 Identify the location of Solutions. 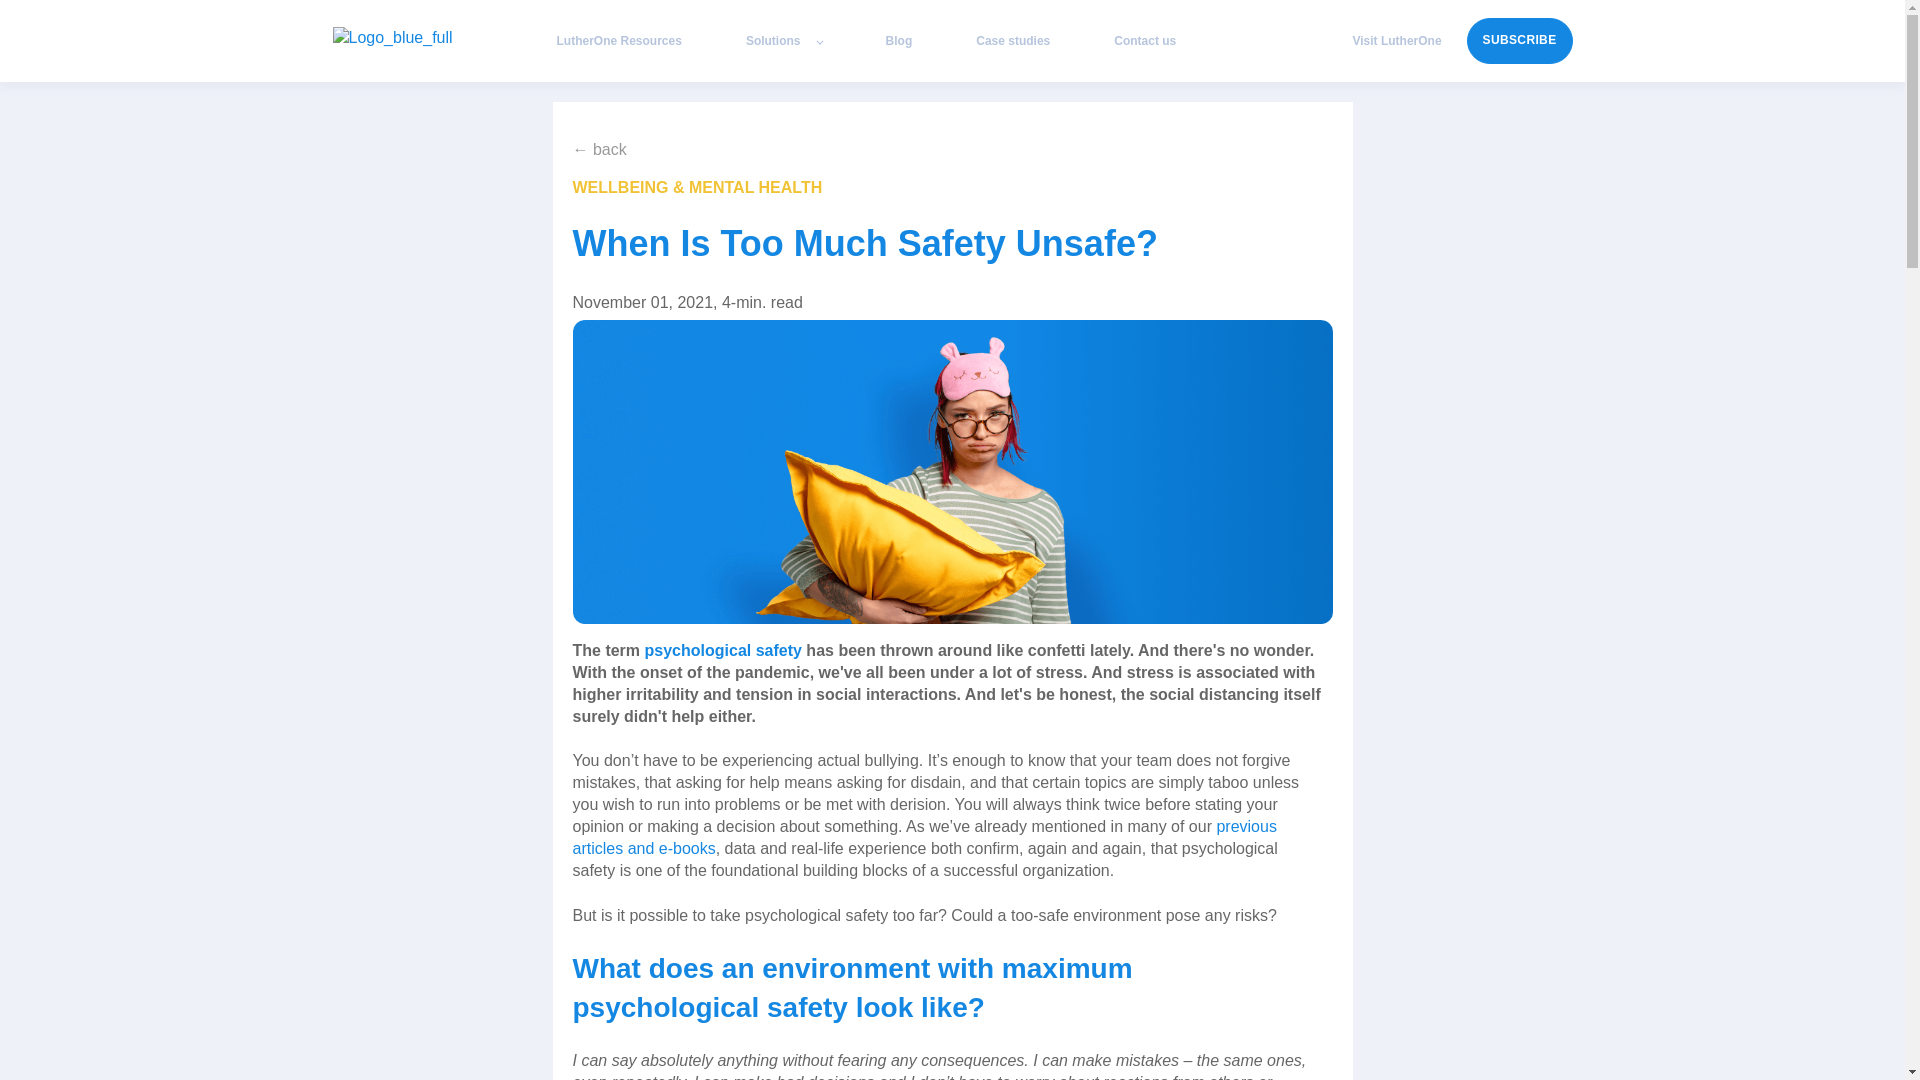
(784, 40).